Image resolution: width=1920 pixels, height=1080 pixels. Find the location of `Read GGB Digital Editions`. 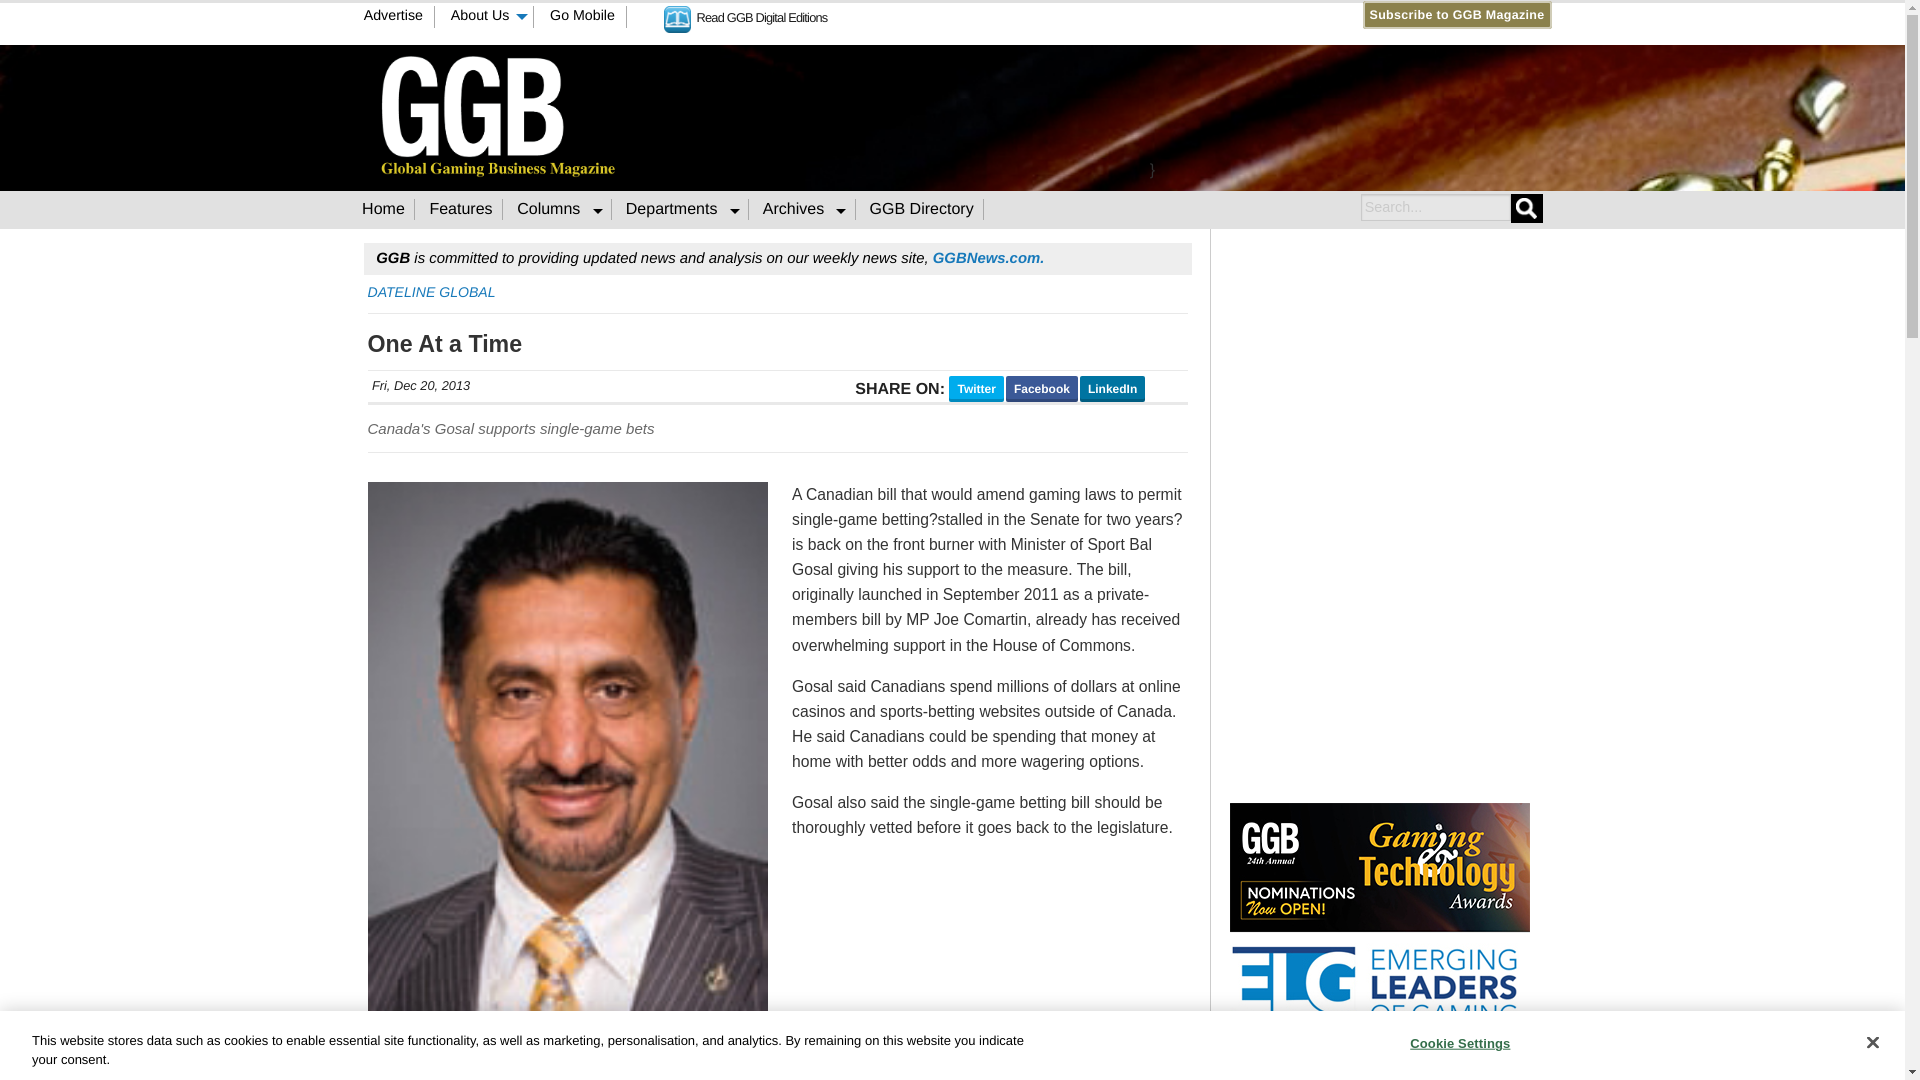

Read GGB Digital Editions is located at coordinates (746, 16).